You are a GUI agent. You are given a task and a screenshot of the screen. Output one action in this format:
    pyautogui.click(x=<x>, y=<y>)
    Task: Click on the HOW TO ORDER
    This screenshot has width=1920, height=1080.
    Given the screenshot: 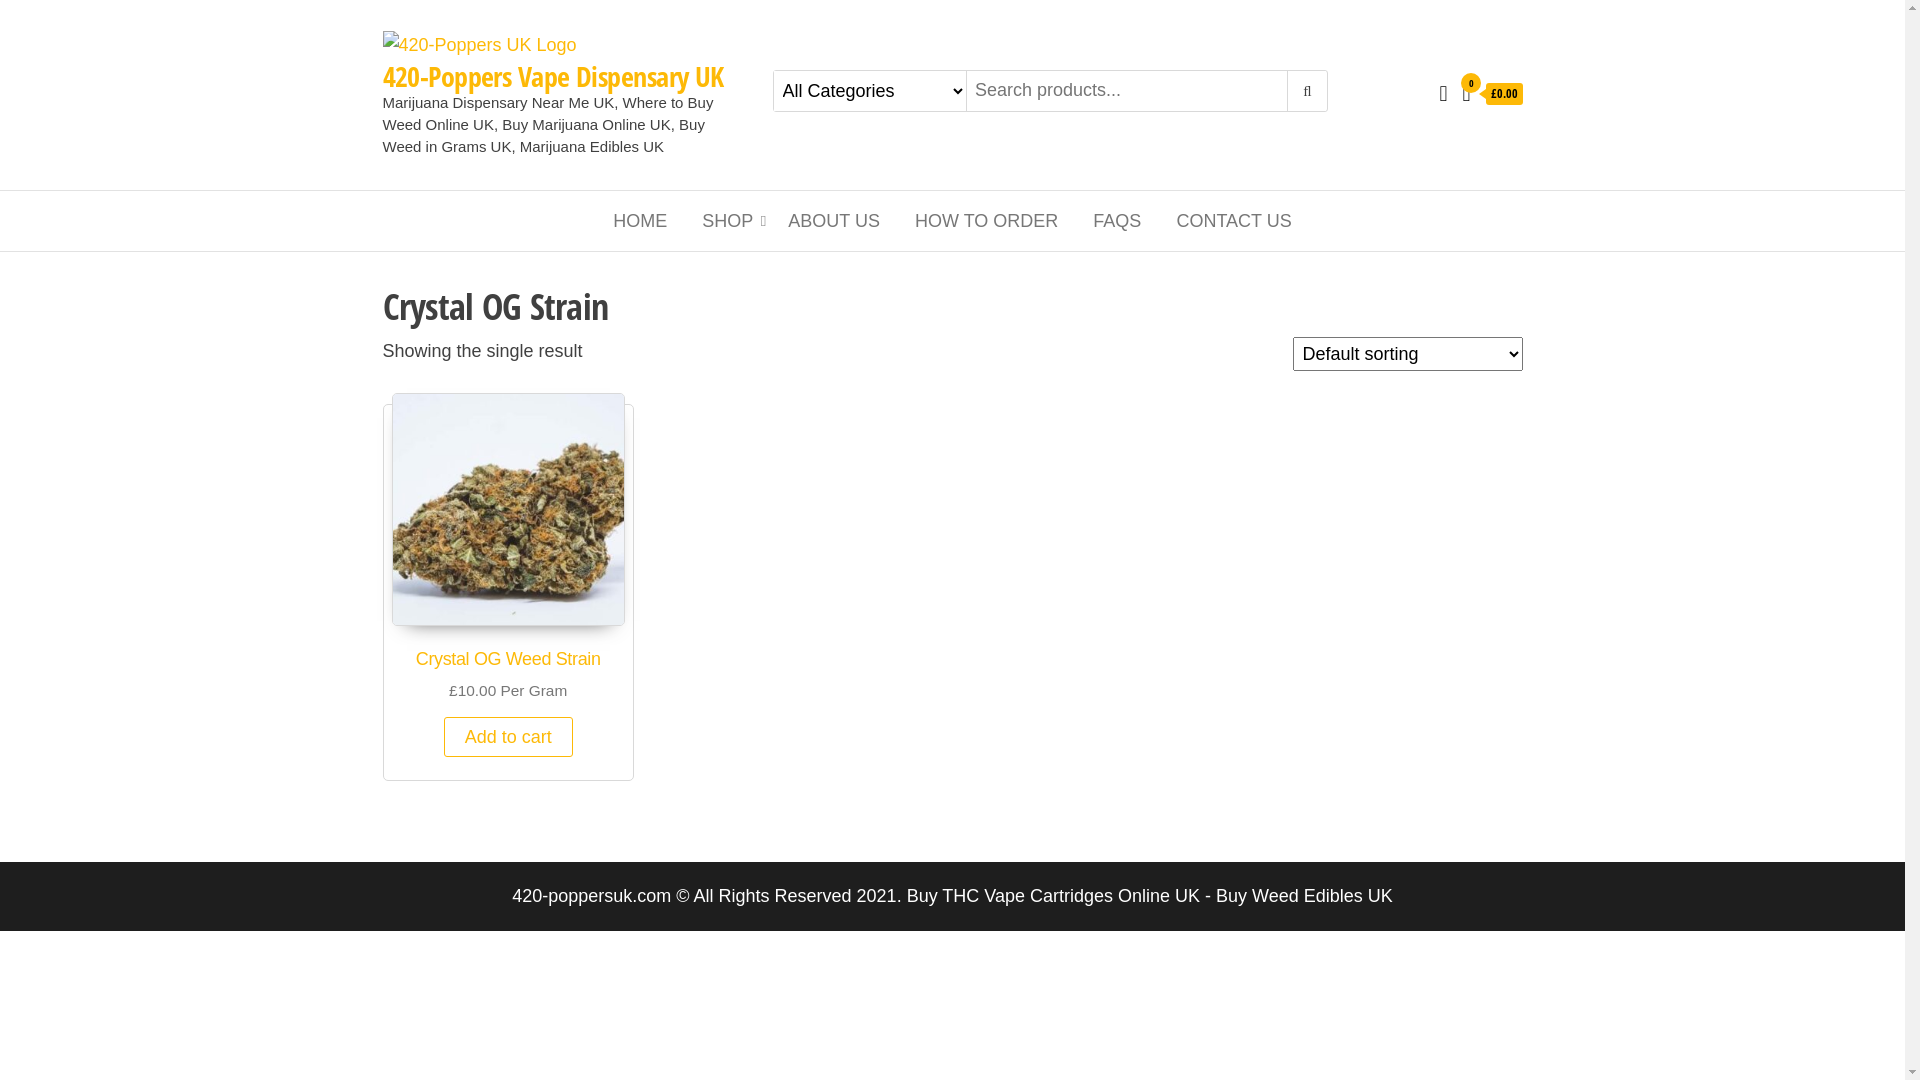 What is the action you would take?
    pyautogui.click(x=986, y=221)
    